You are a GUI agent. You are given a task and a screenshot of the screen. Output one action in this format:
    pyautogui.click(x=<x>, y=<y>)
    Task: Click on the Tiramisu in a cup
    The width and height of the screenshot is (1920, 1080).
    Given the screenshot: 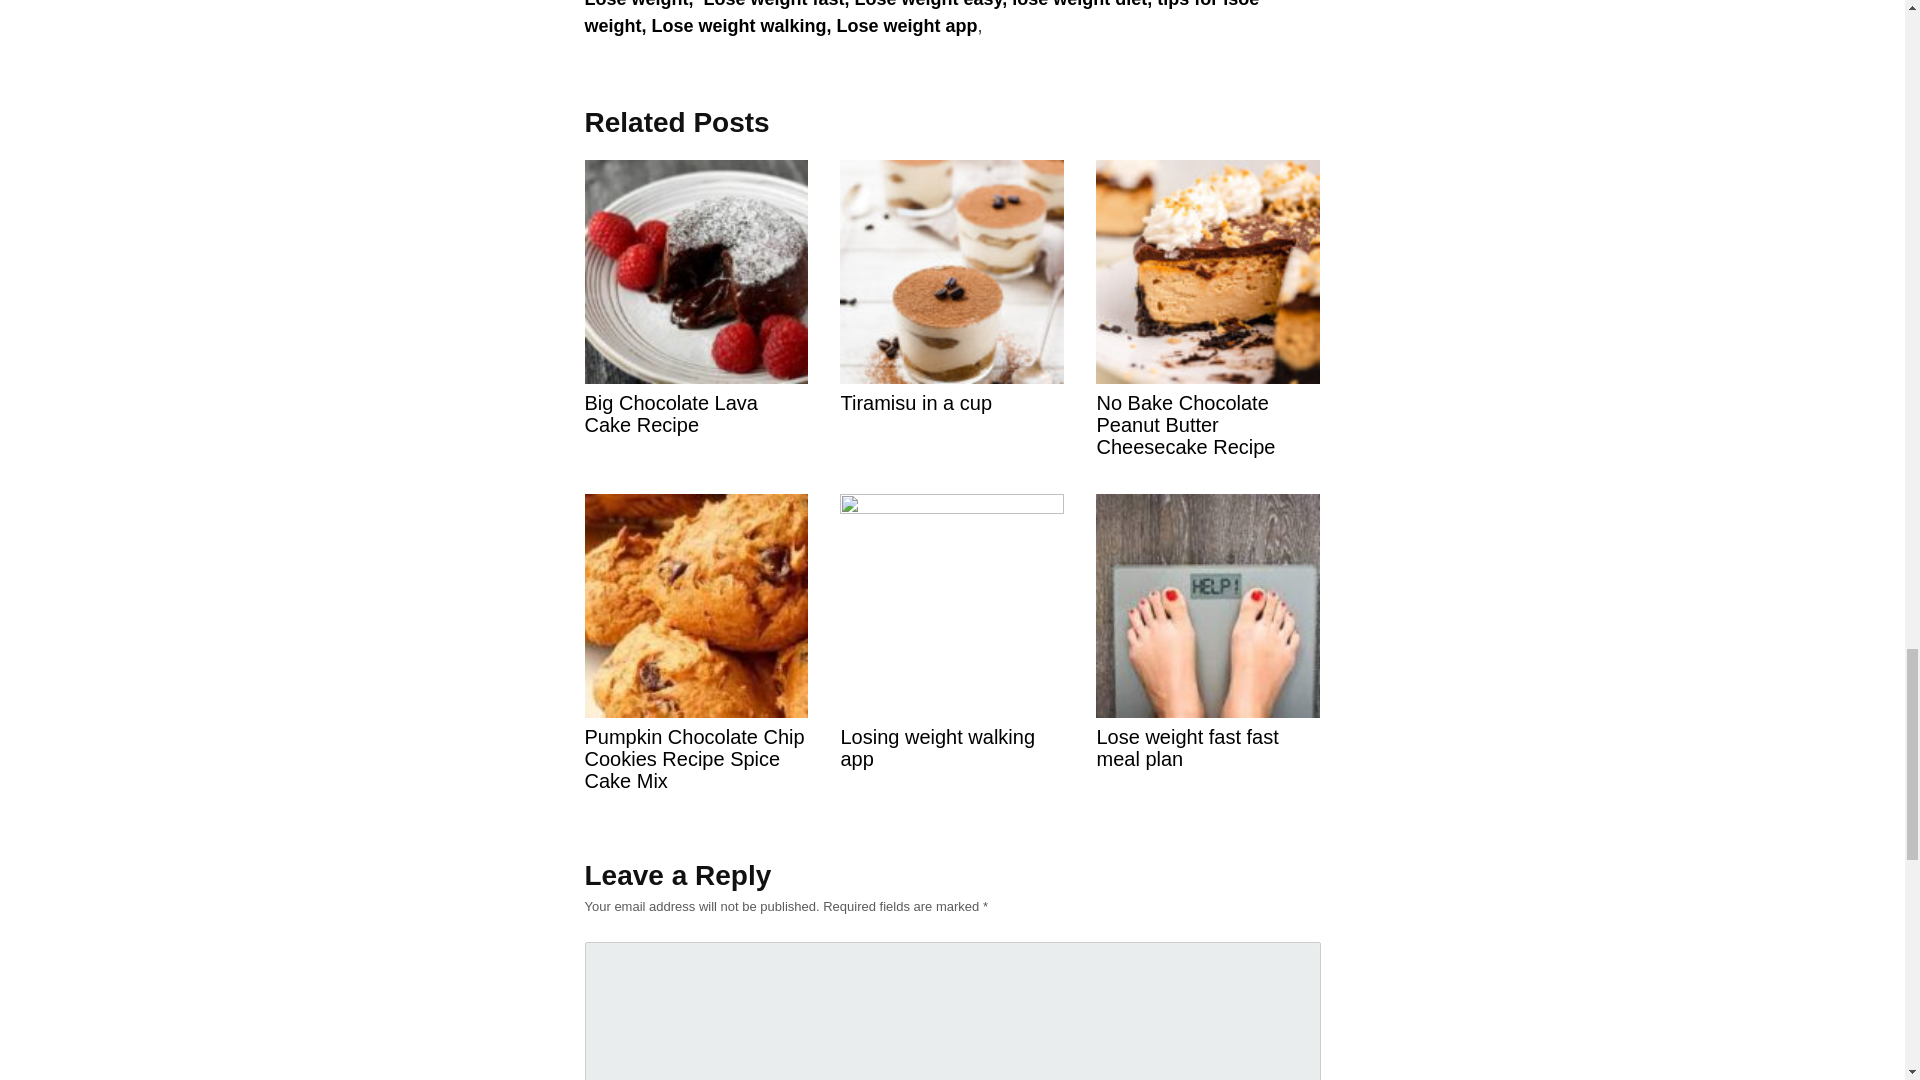 What is the action you would take?
    pyautogui.click(x=952, y=338)
    